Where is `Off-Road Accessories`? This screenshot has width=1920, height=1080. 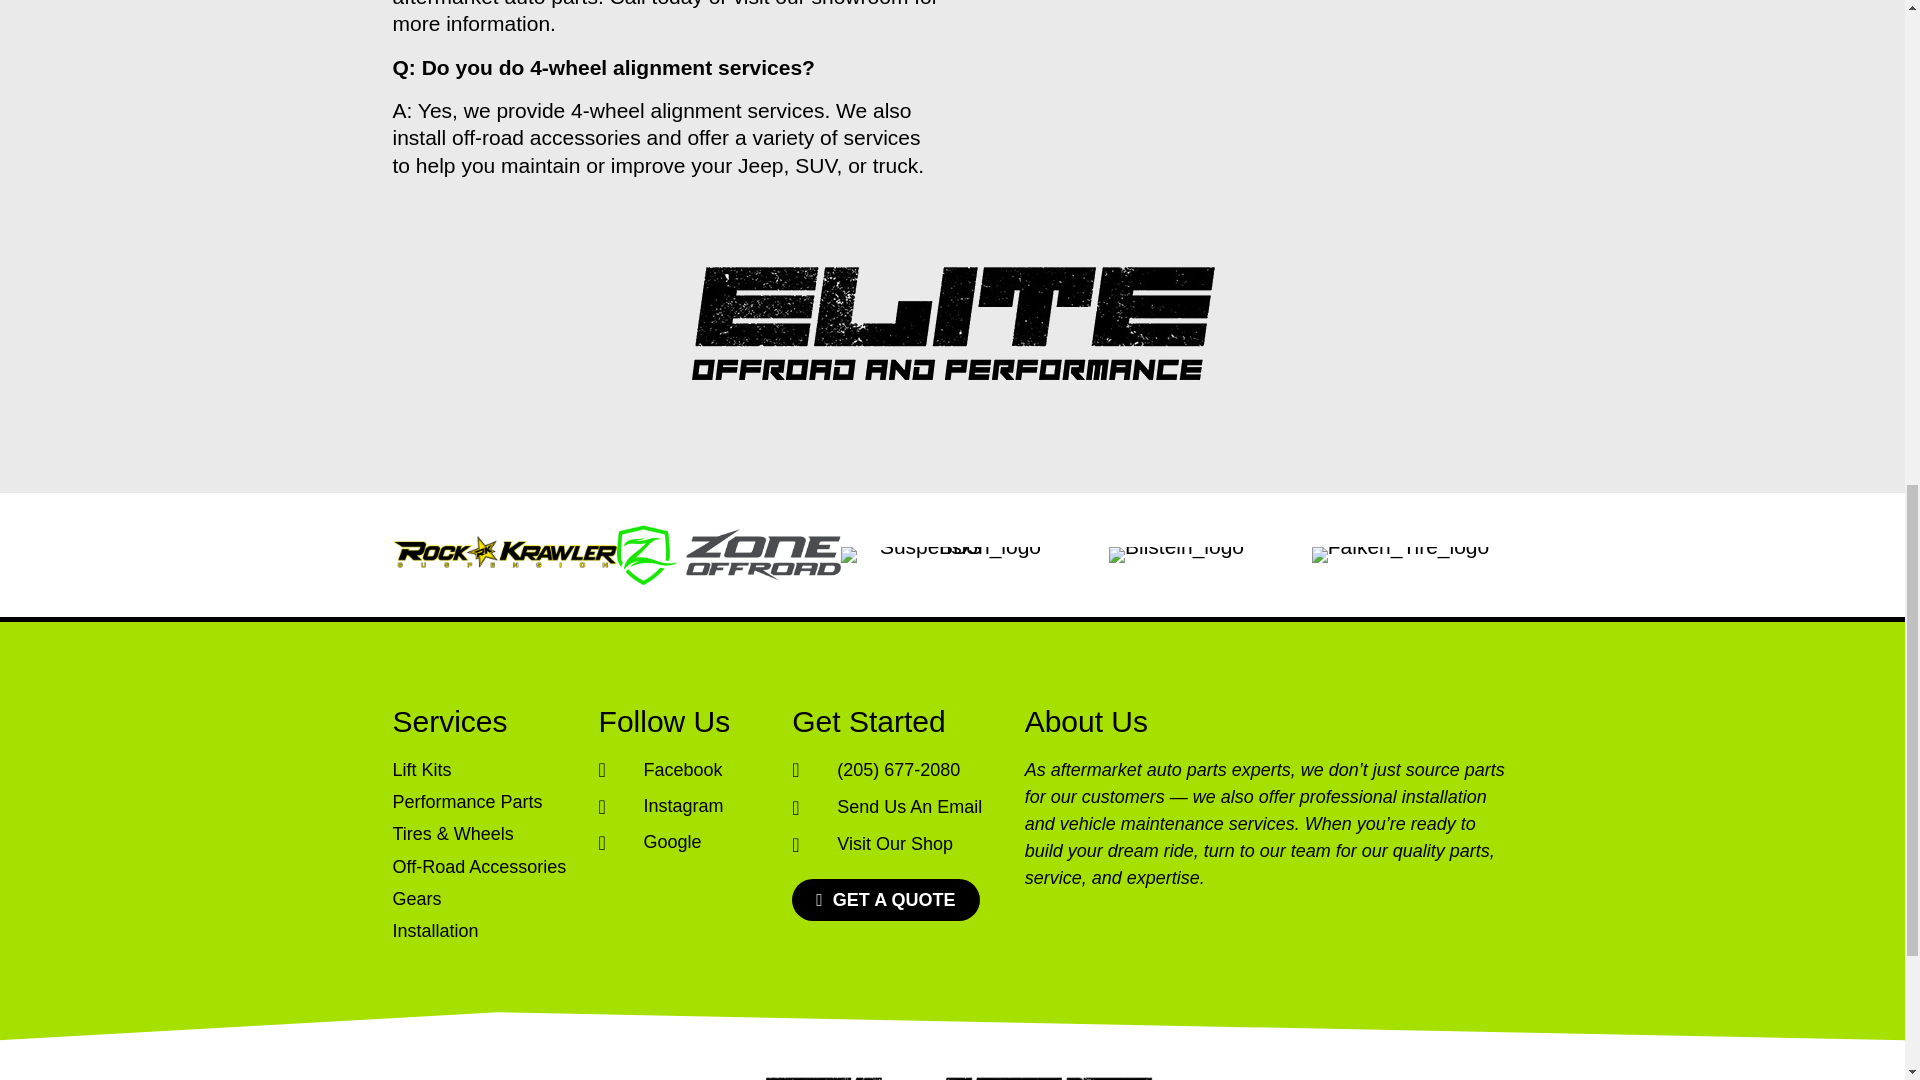
Off-Road Accessories is located at coordinates (484, 868).